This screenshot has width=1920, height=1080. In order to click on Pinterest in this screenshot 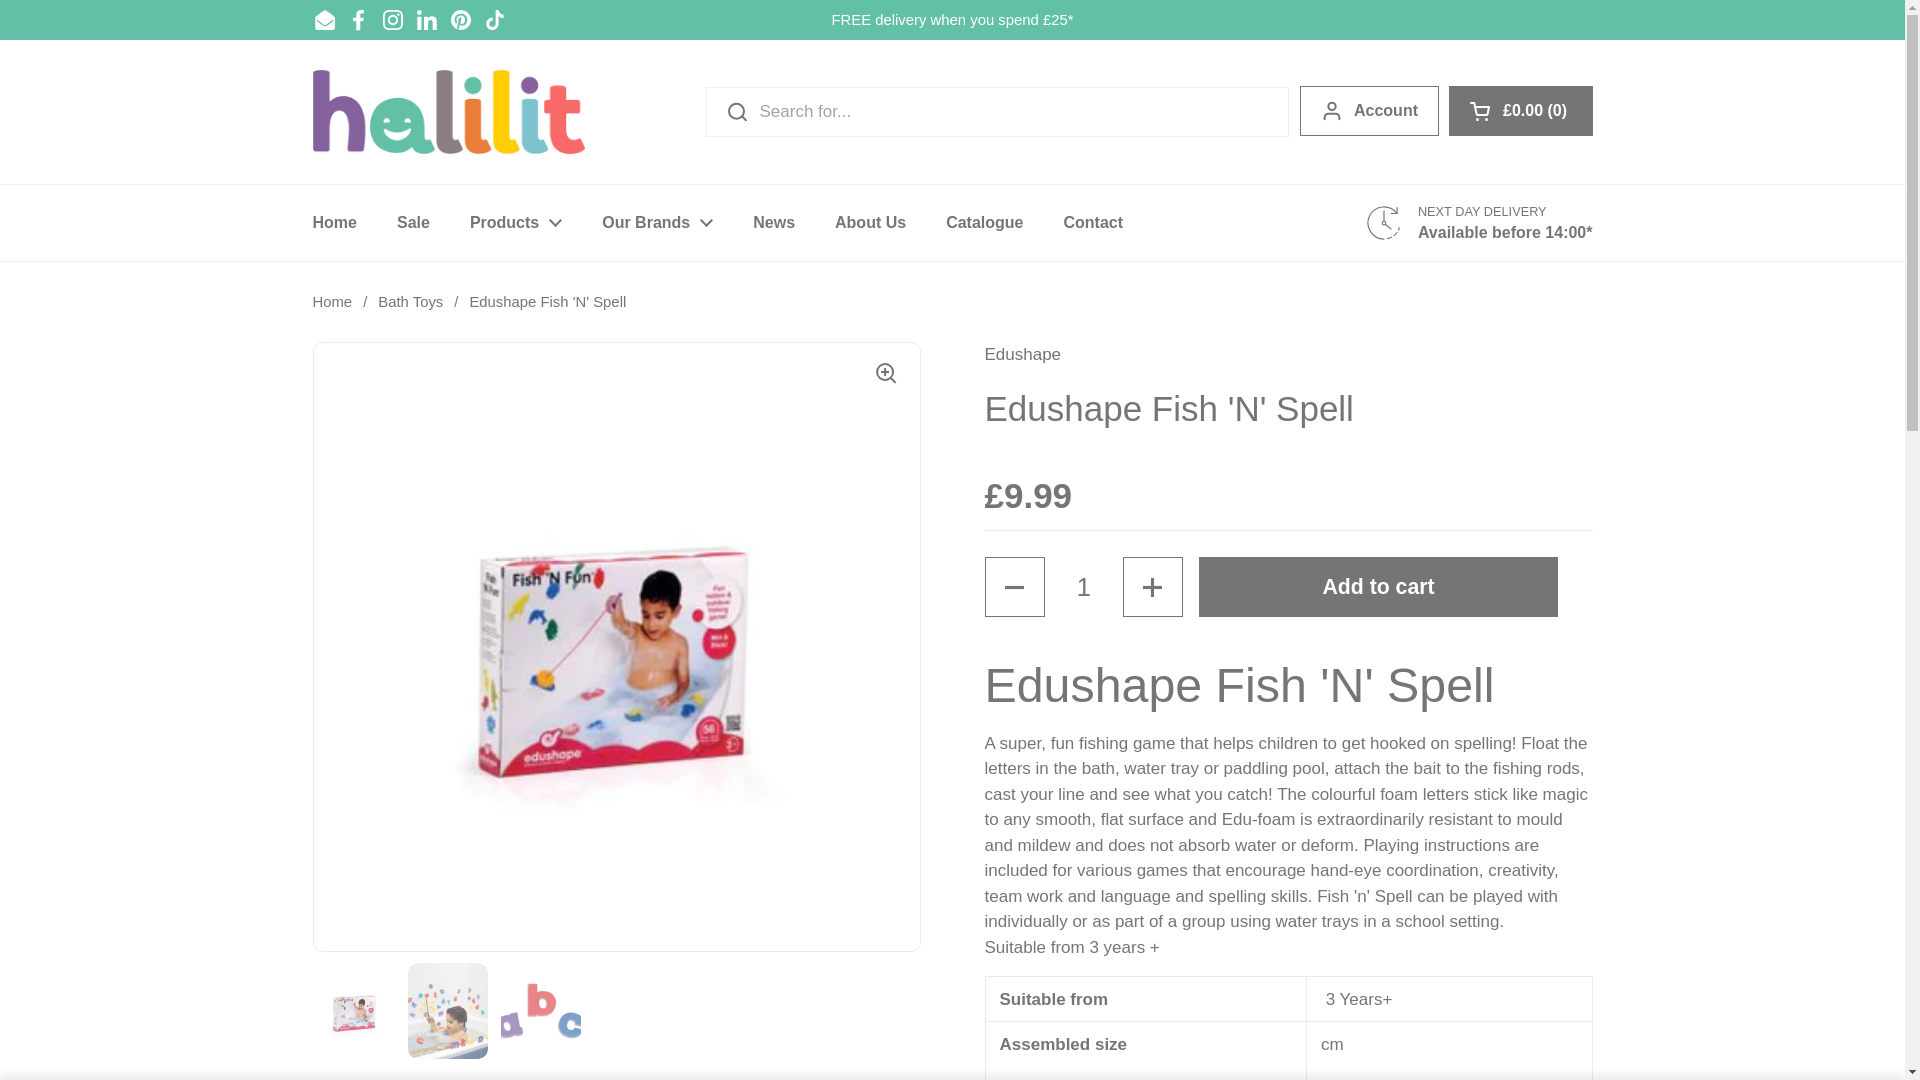, I will do `click(460, 20)`.